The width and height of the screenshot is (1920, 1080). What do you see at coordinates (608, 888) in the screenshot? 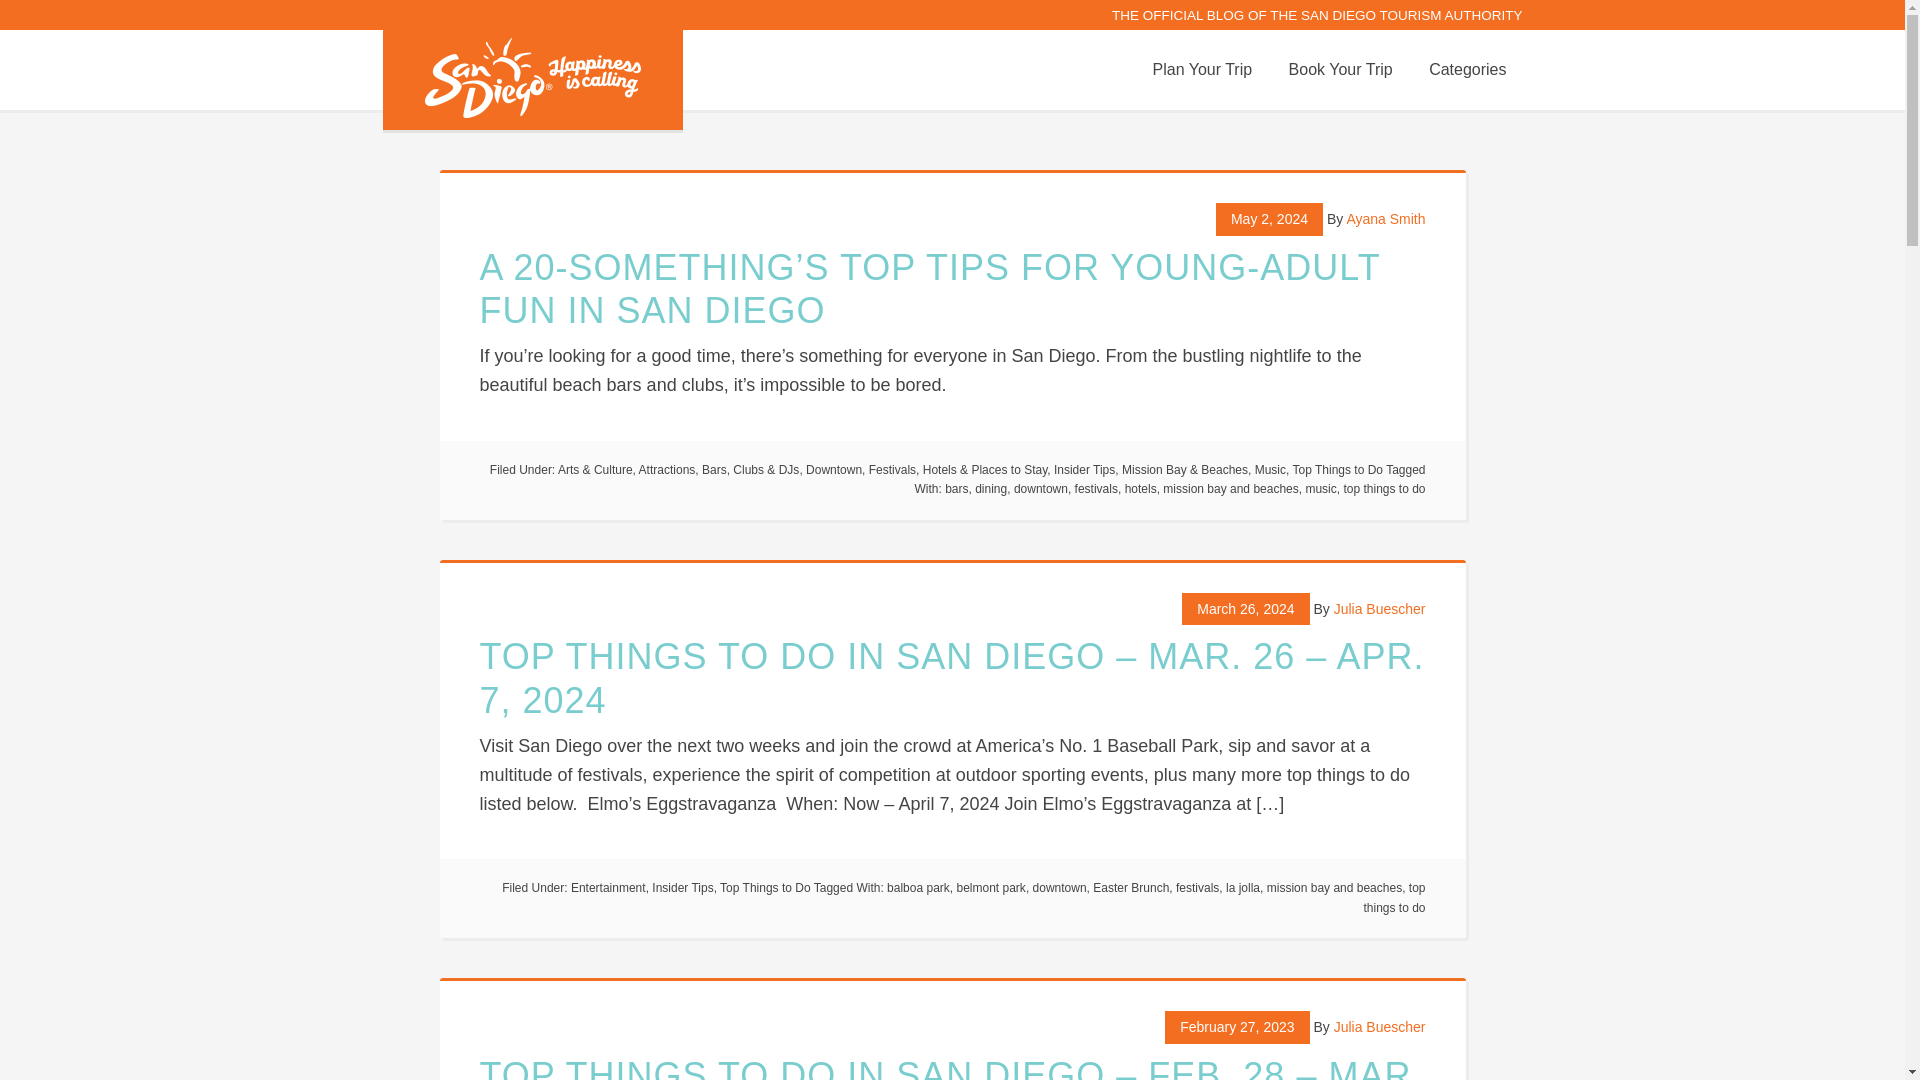
I see `Entertainment` at bounding box center [608, 888].